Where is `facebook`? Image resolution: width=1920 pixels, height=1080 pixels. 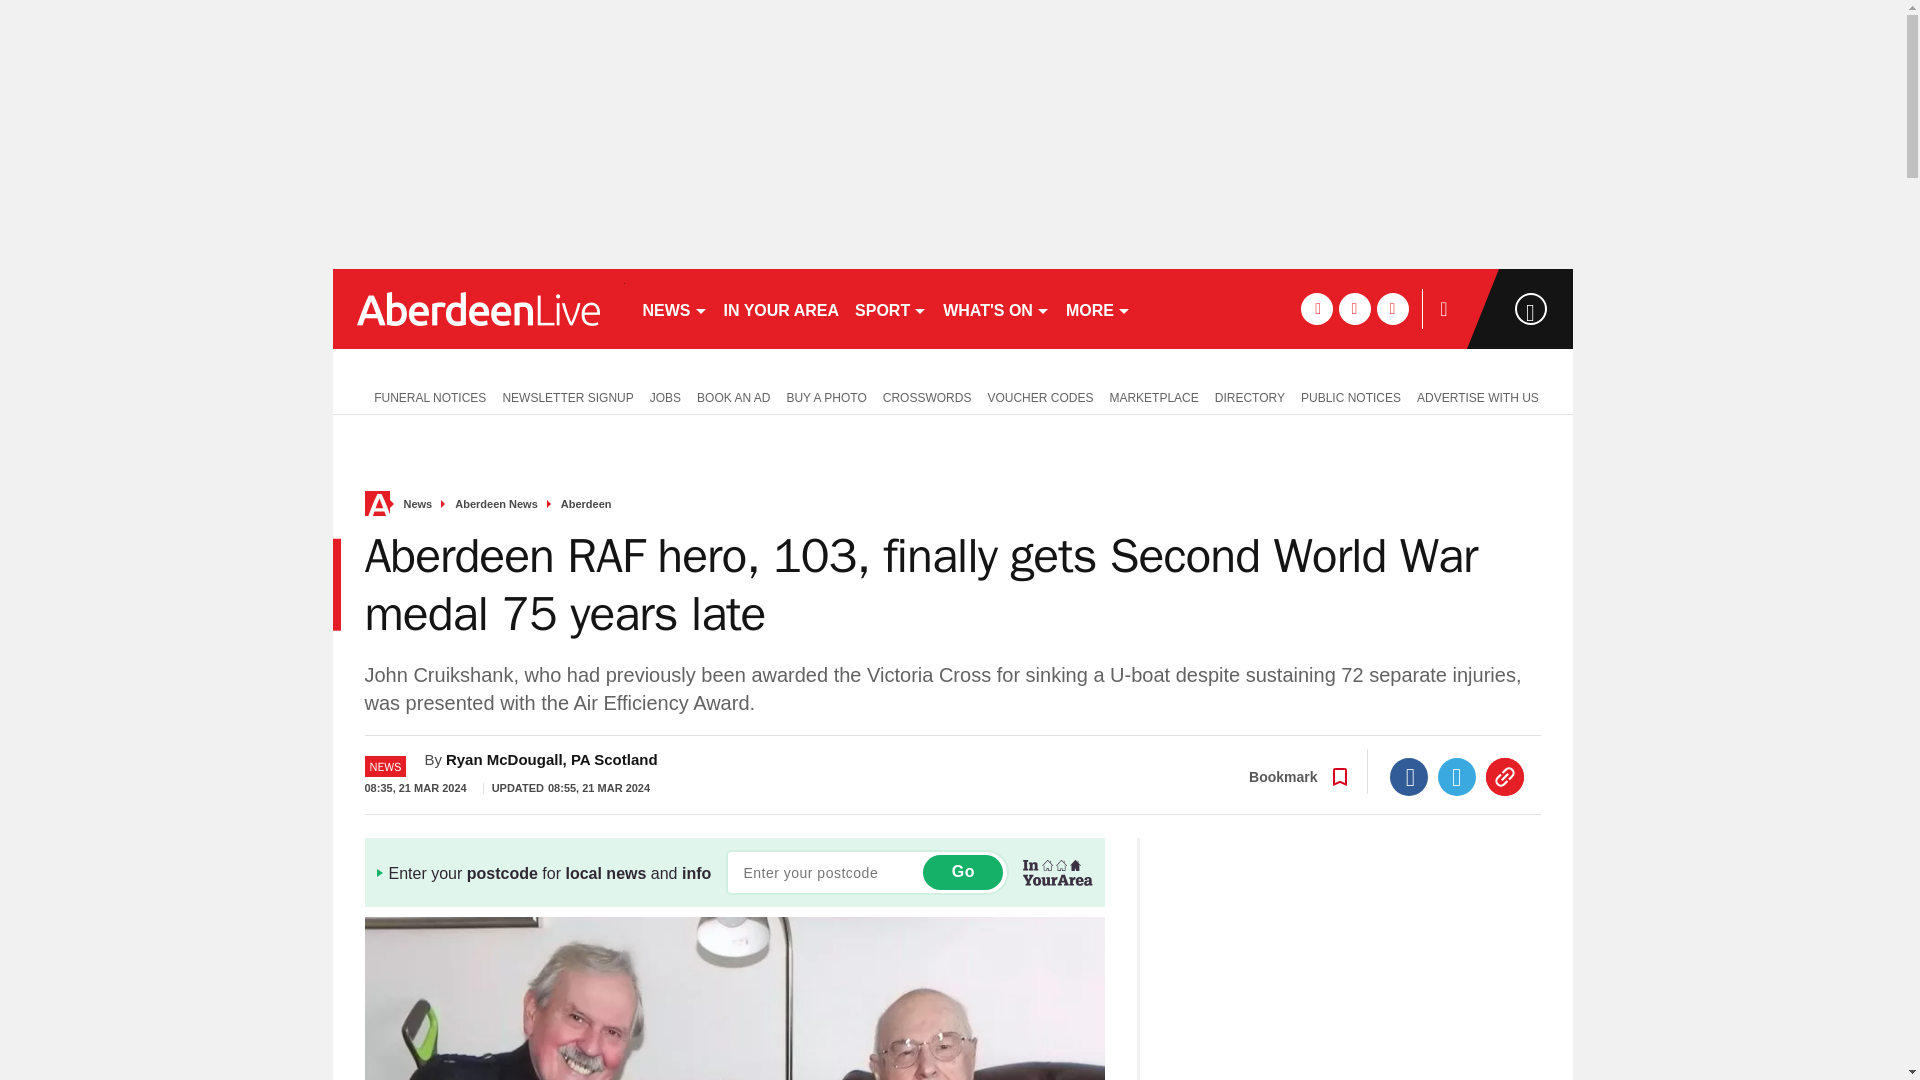
facebook is located at coordinates (1316, 308).